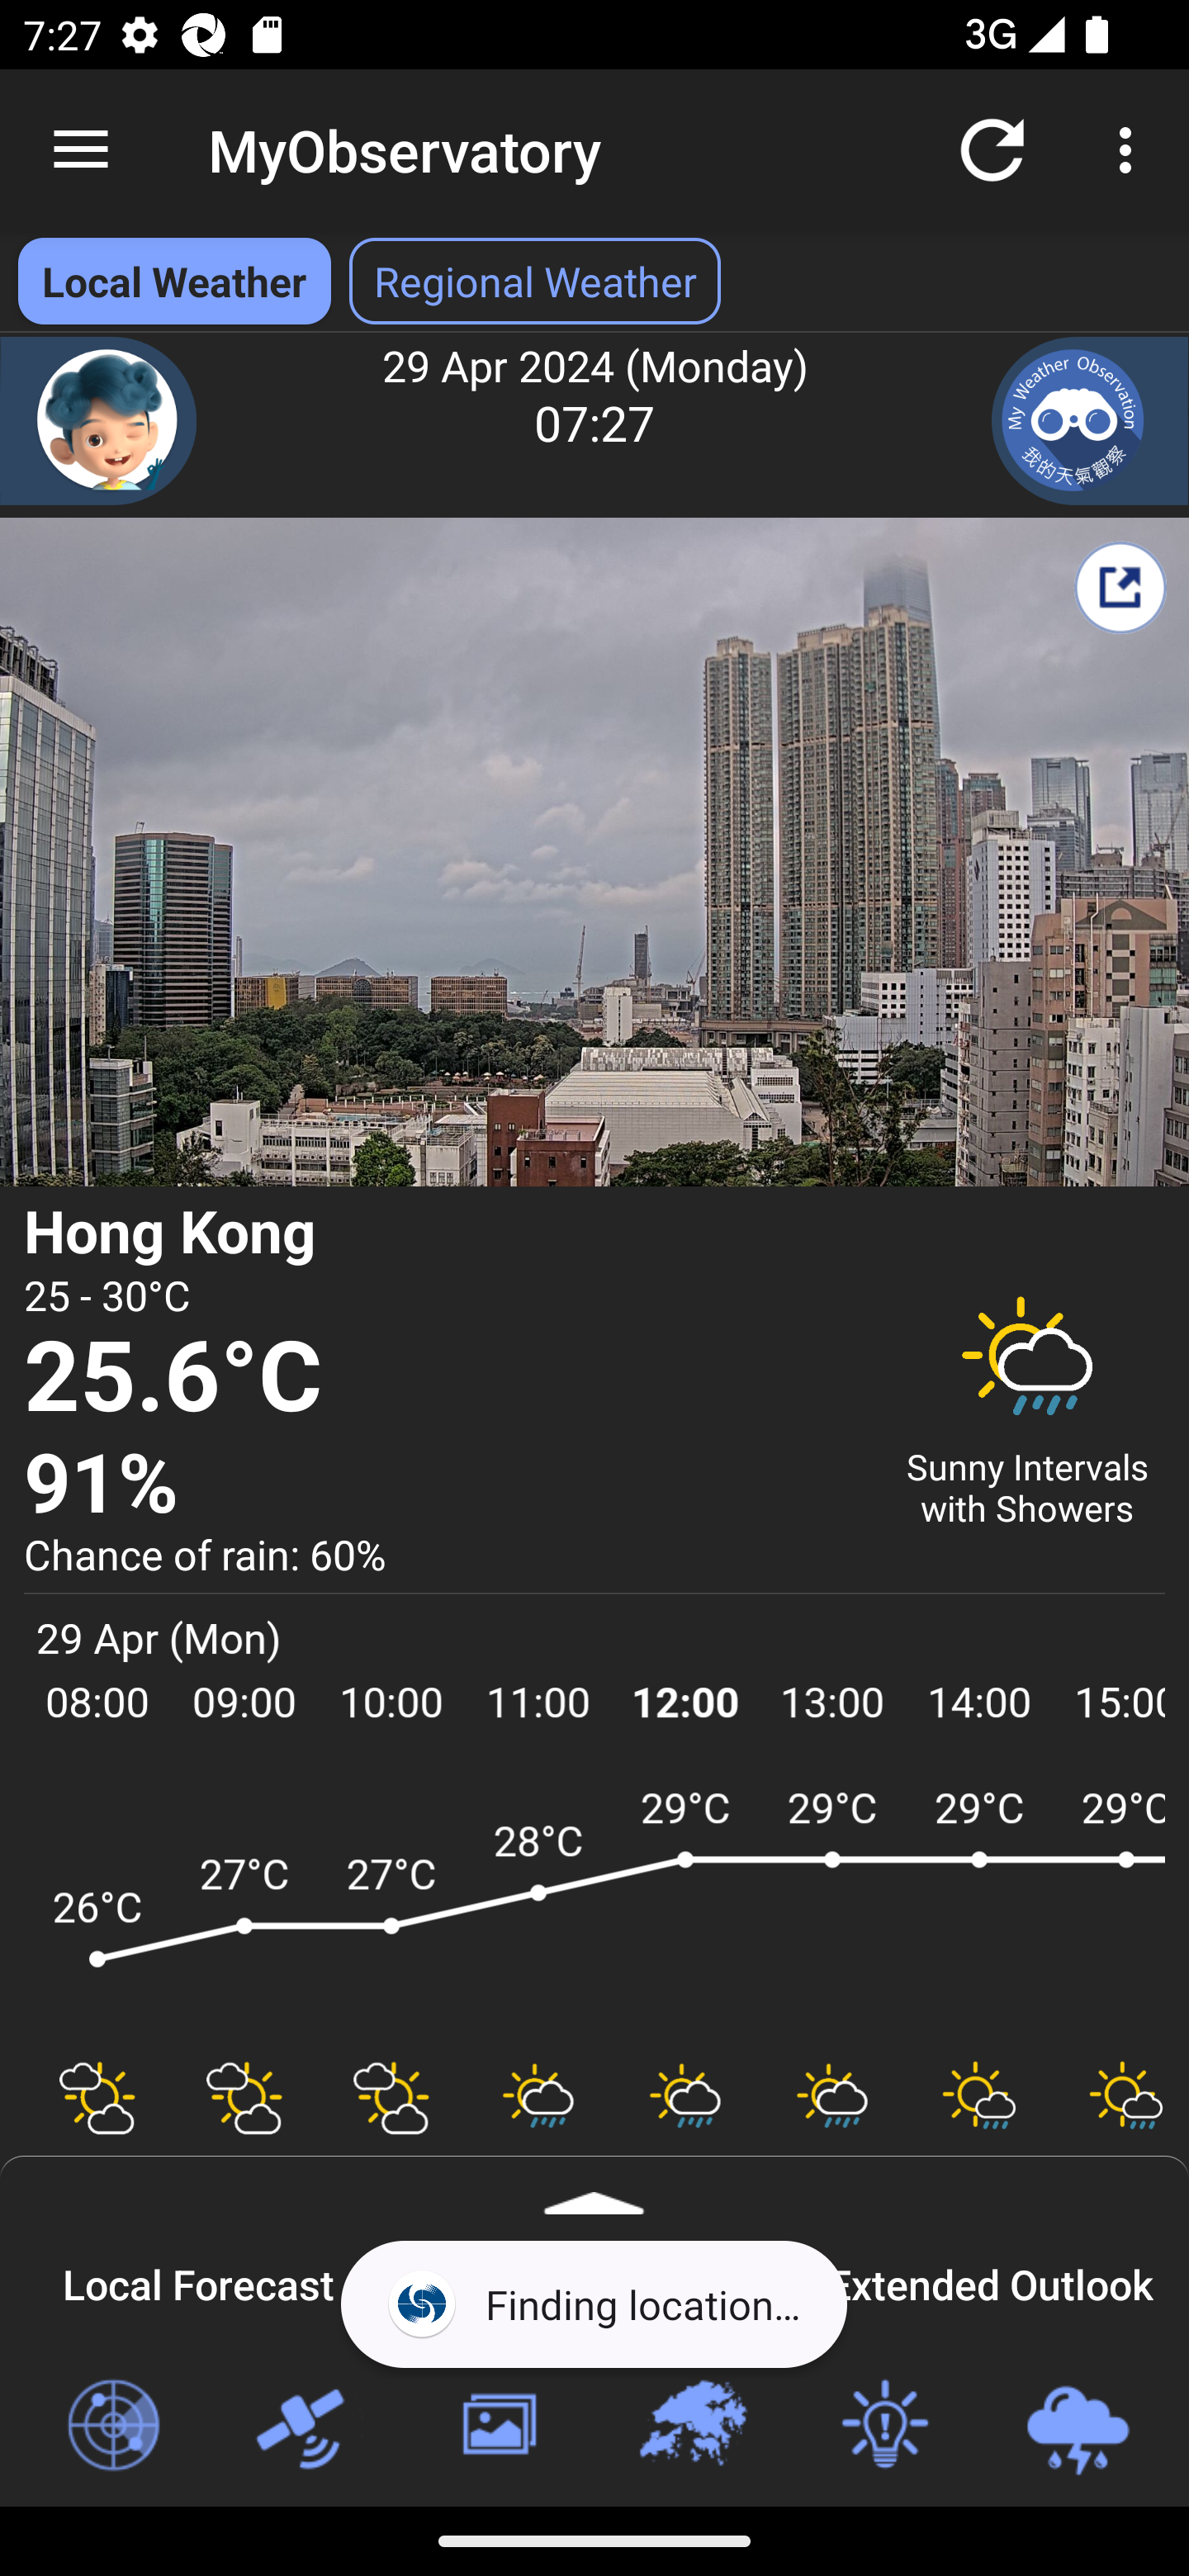  What do you see at coordinates (535, 281) in the screenshot?
I see `Regional Weather Select Regional Weather` at bounding box center [535, 281].